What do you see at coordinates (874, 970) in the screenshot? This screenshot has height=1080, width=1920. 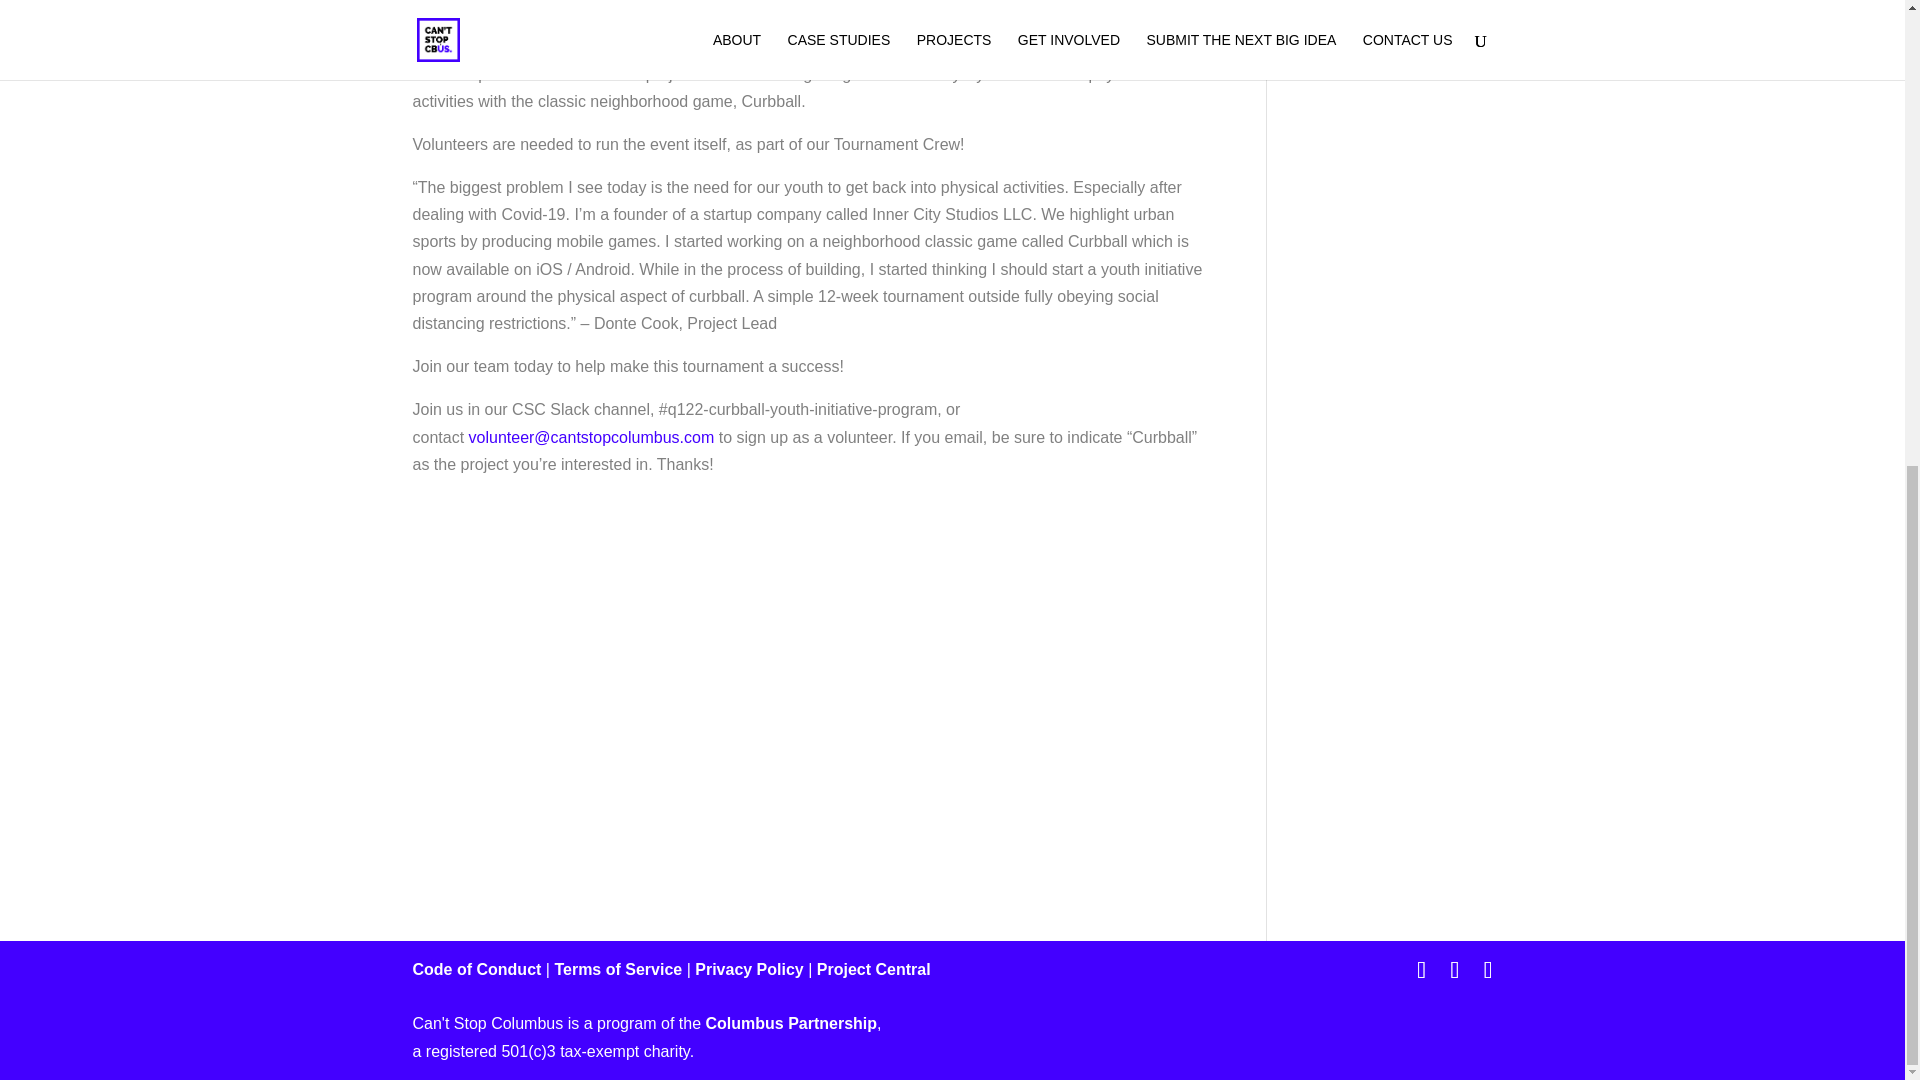 I see `Project Central` at bounding box center [874, 970].